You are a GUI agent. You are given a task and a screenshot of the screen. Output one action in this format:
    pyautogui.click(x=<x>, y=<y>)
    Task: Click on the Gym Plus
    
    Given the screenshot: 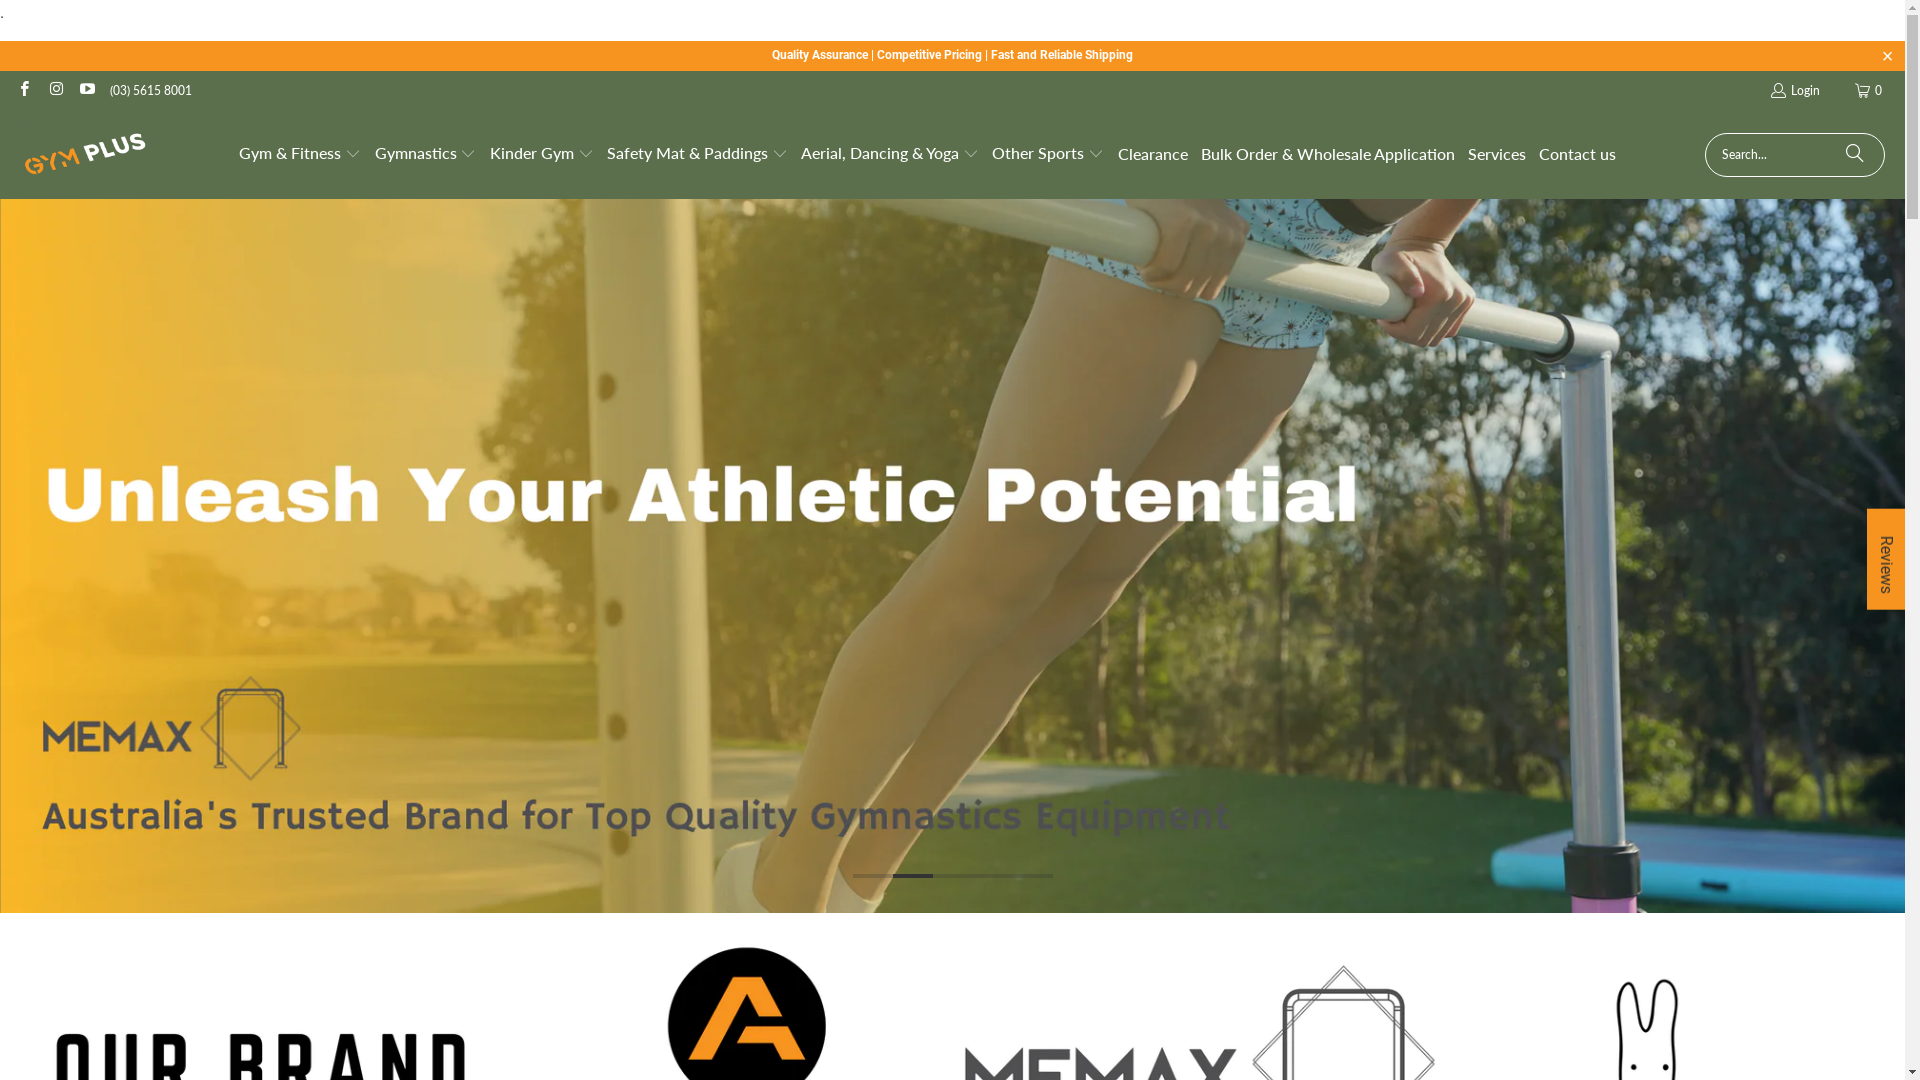 What is the action you would take?
    pyautogui.click(x=85, y=155)
    